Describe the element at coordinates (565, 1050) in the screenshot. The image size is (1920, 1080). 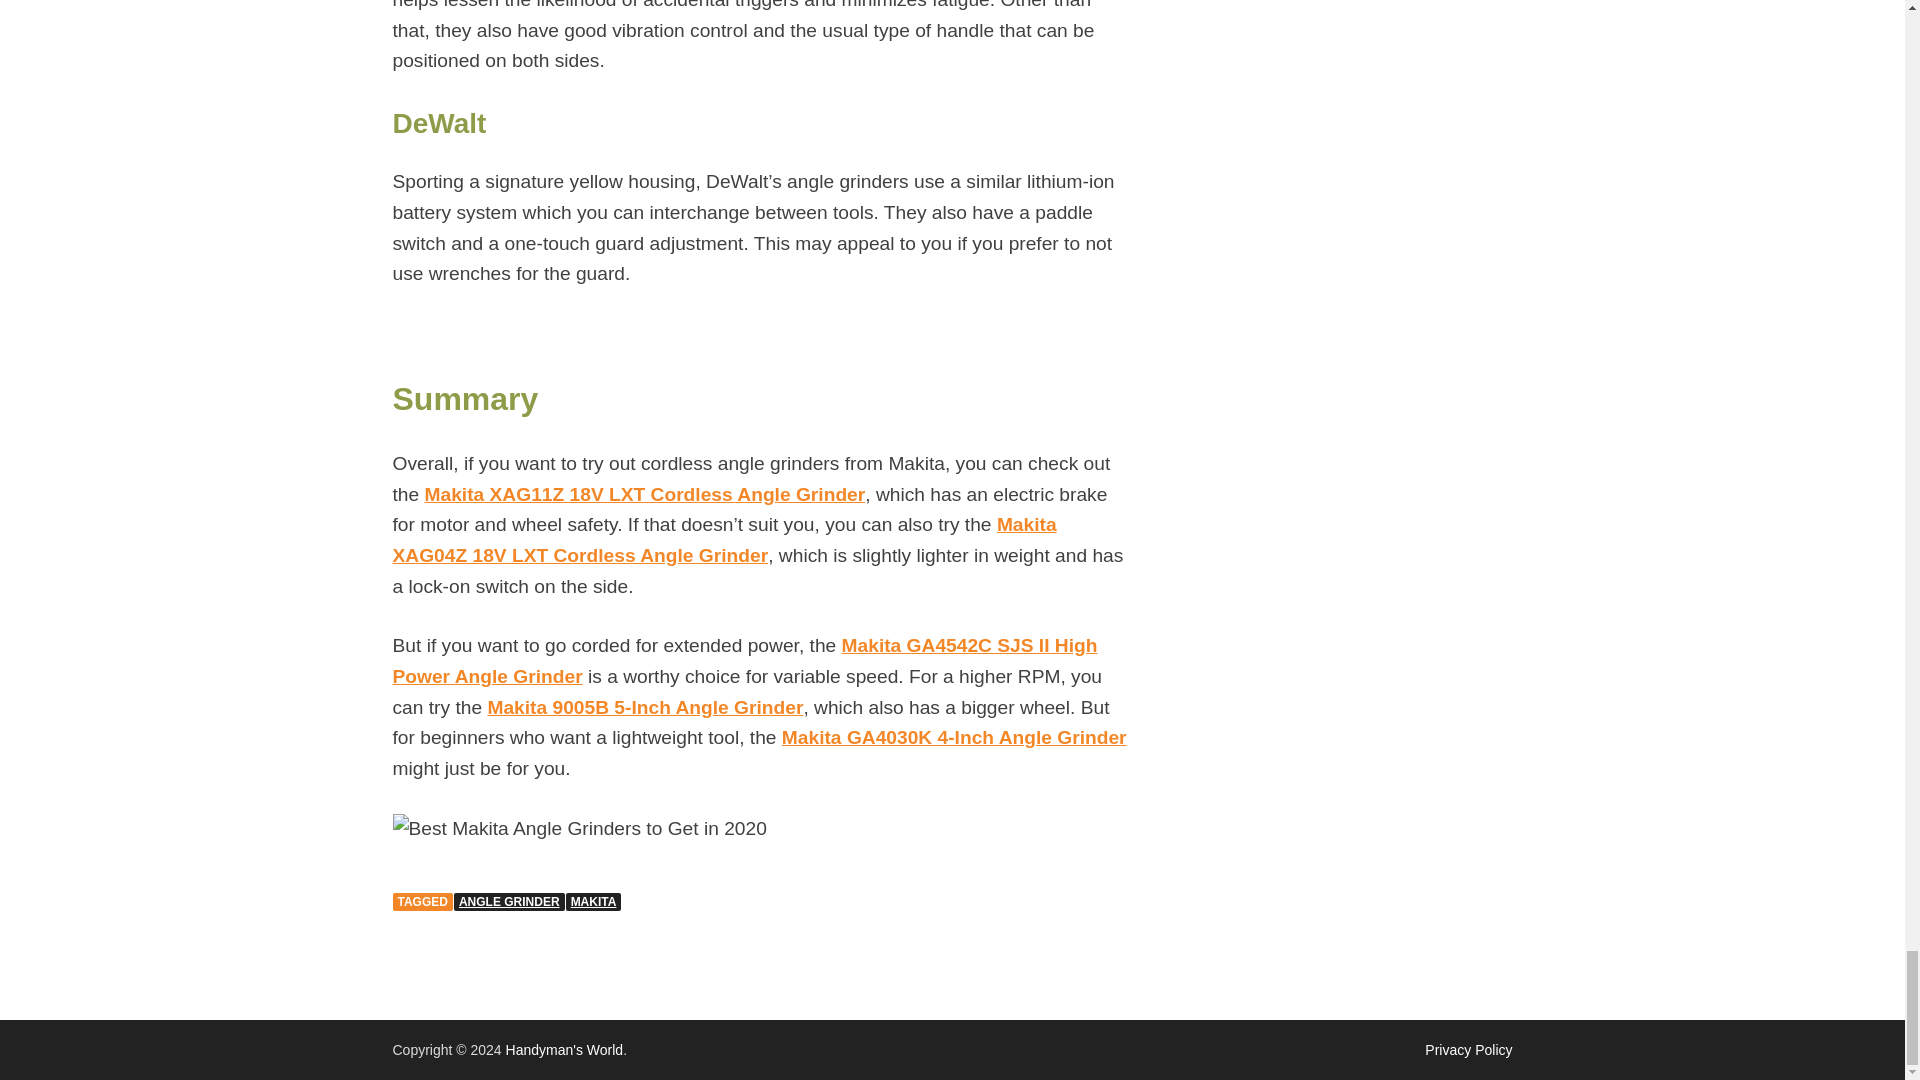
I see `Handyman's World` at that location.